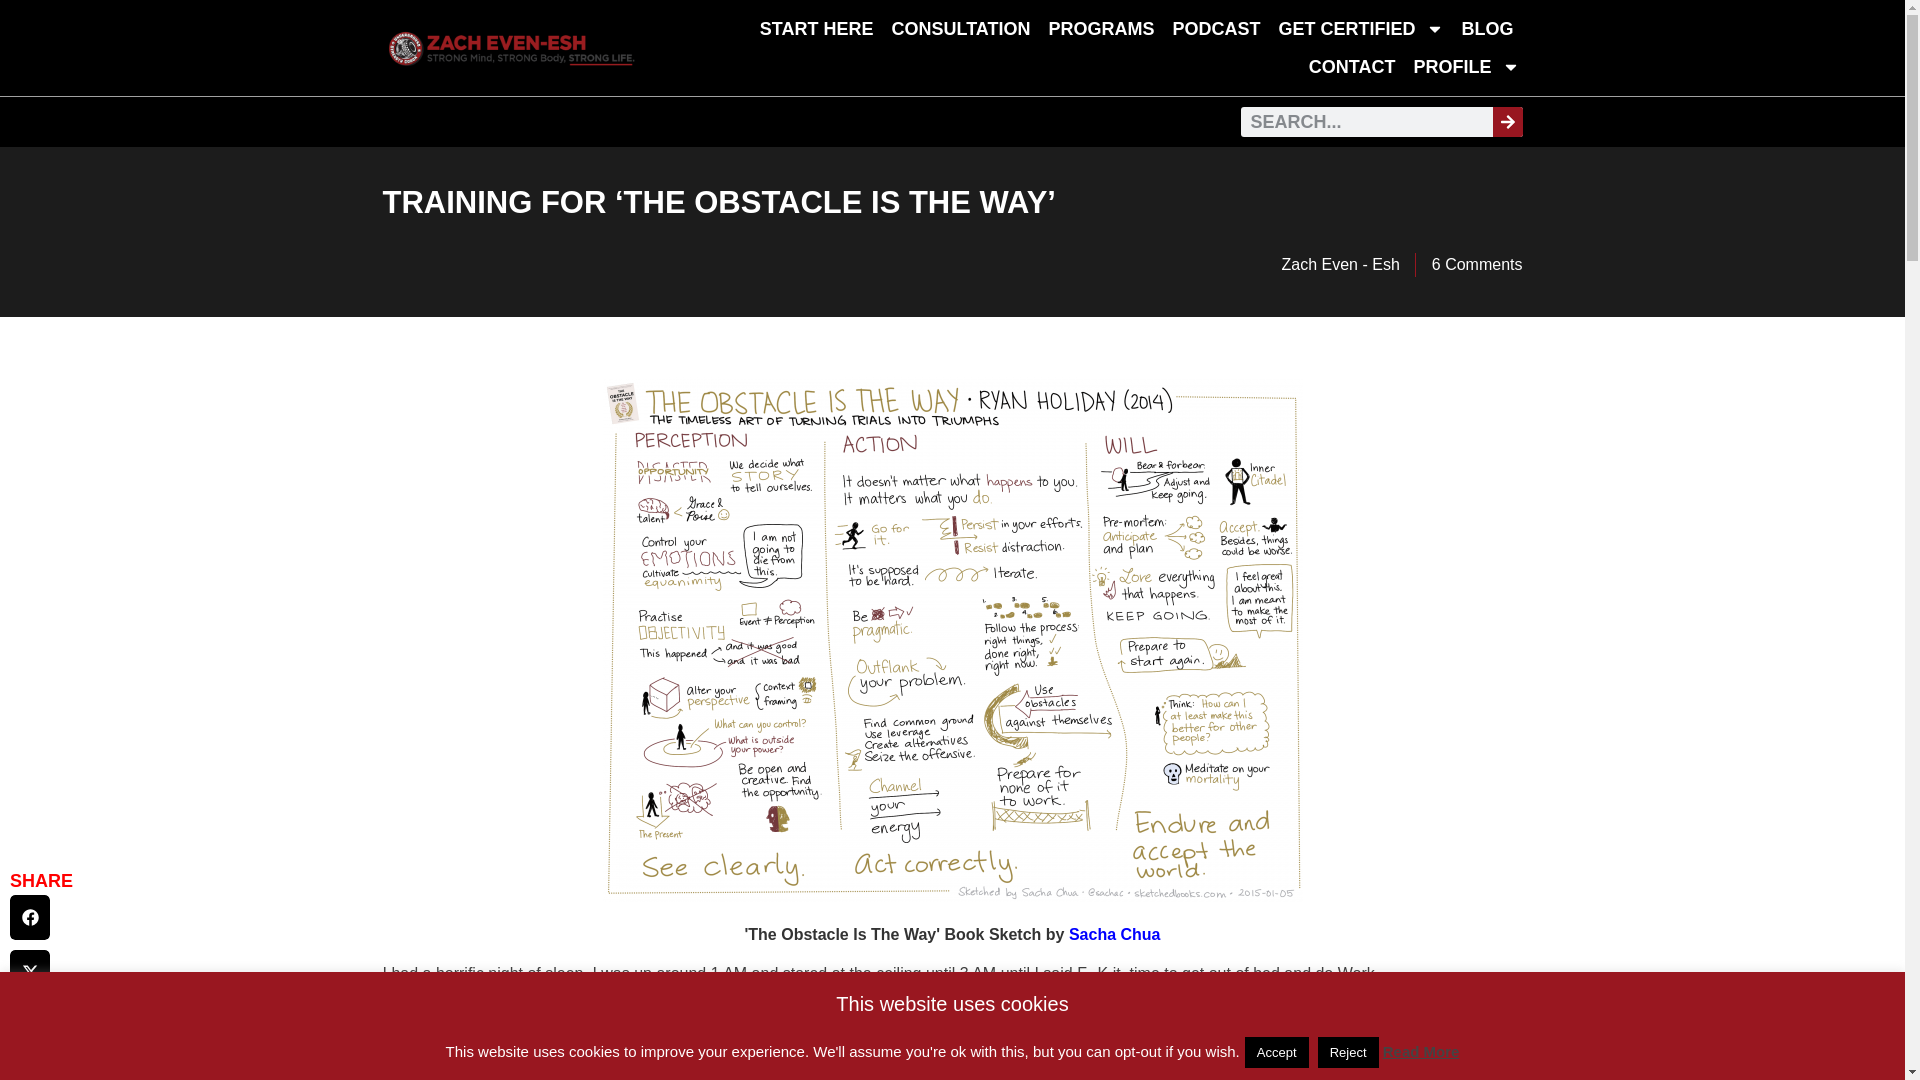 Image resolution: width=1920 pixels, height=1080 pixels. Describe the element at coordinates (1466, 66) in the screenshot. I see `PROFILE` at that location.